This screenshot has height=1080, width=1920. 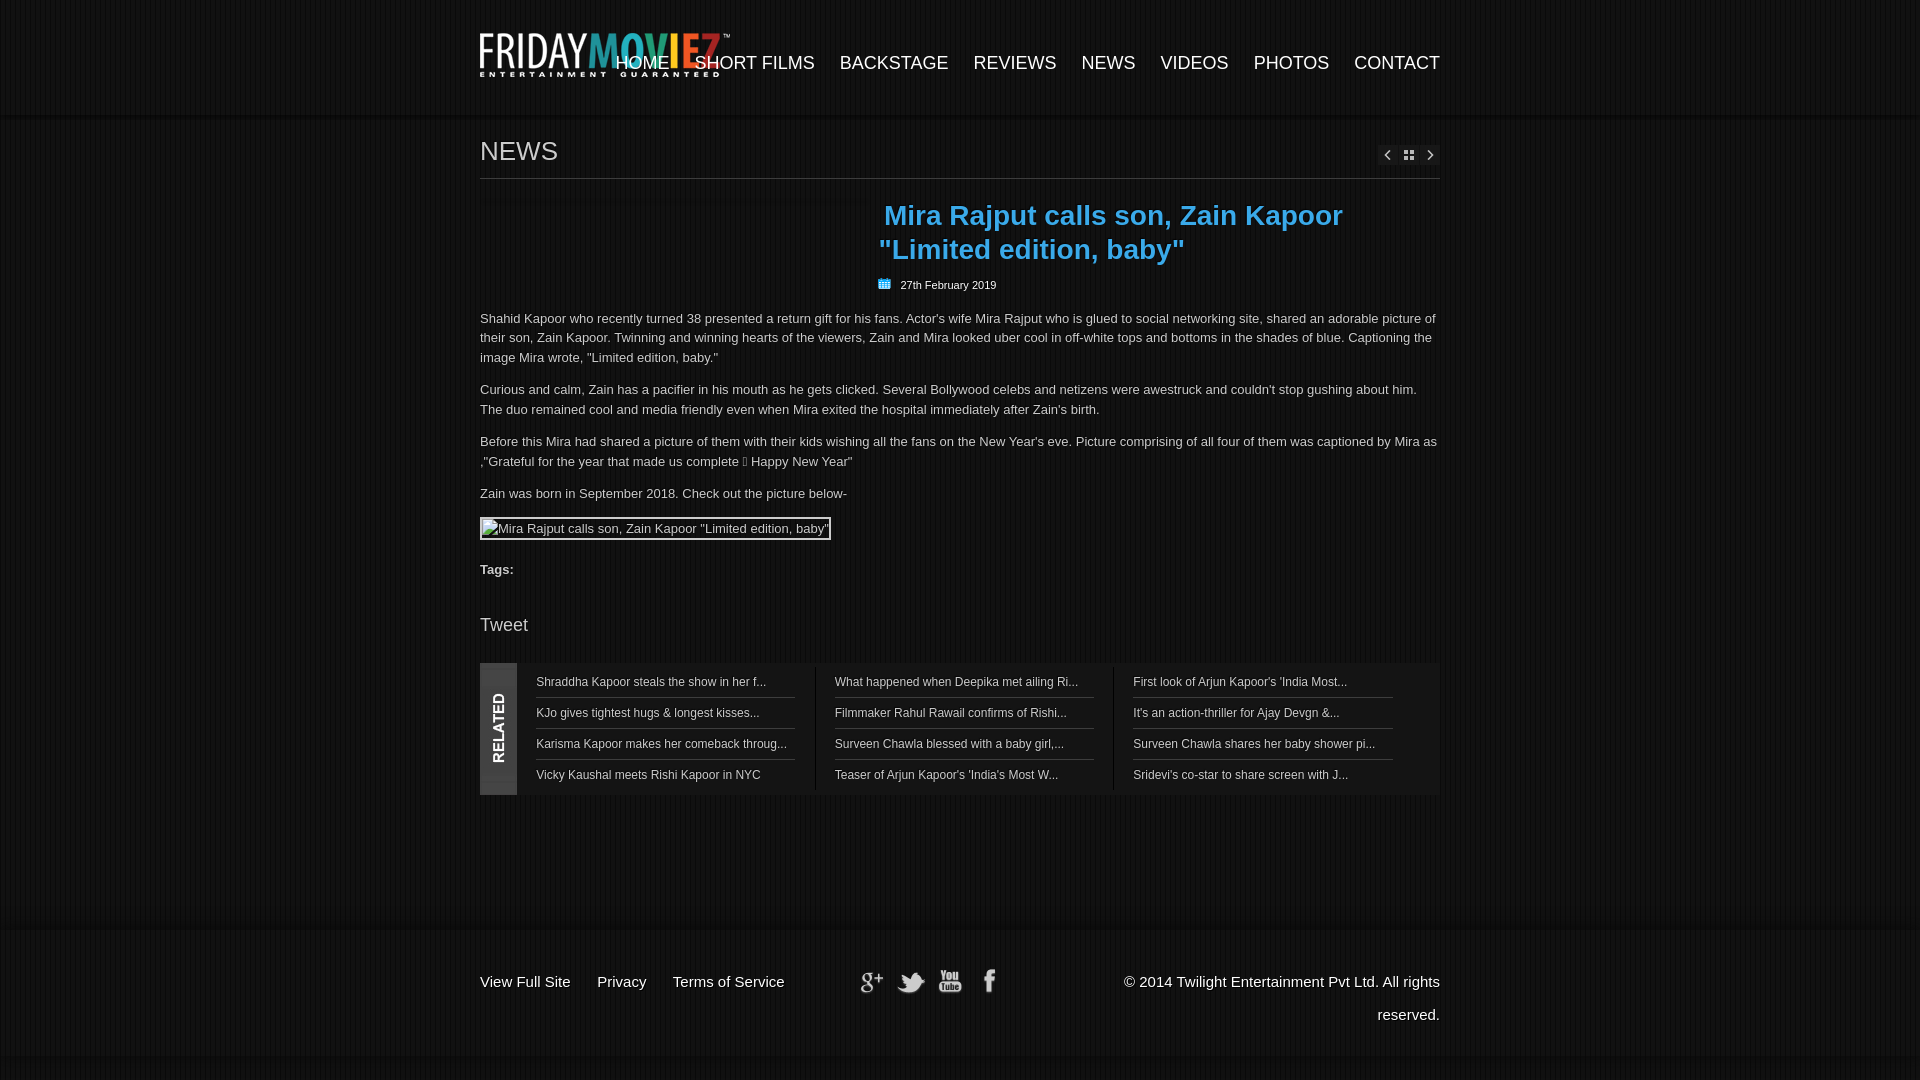 What do you see at coordinates (947, 774) in the screenshot?
I see `Teaser of Arjun Kapoor's 'India's Most W...` at bounding box center [947, 774].